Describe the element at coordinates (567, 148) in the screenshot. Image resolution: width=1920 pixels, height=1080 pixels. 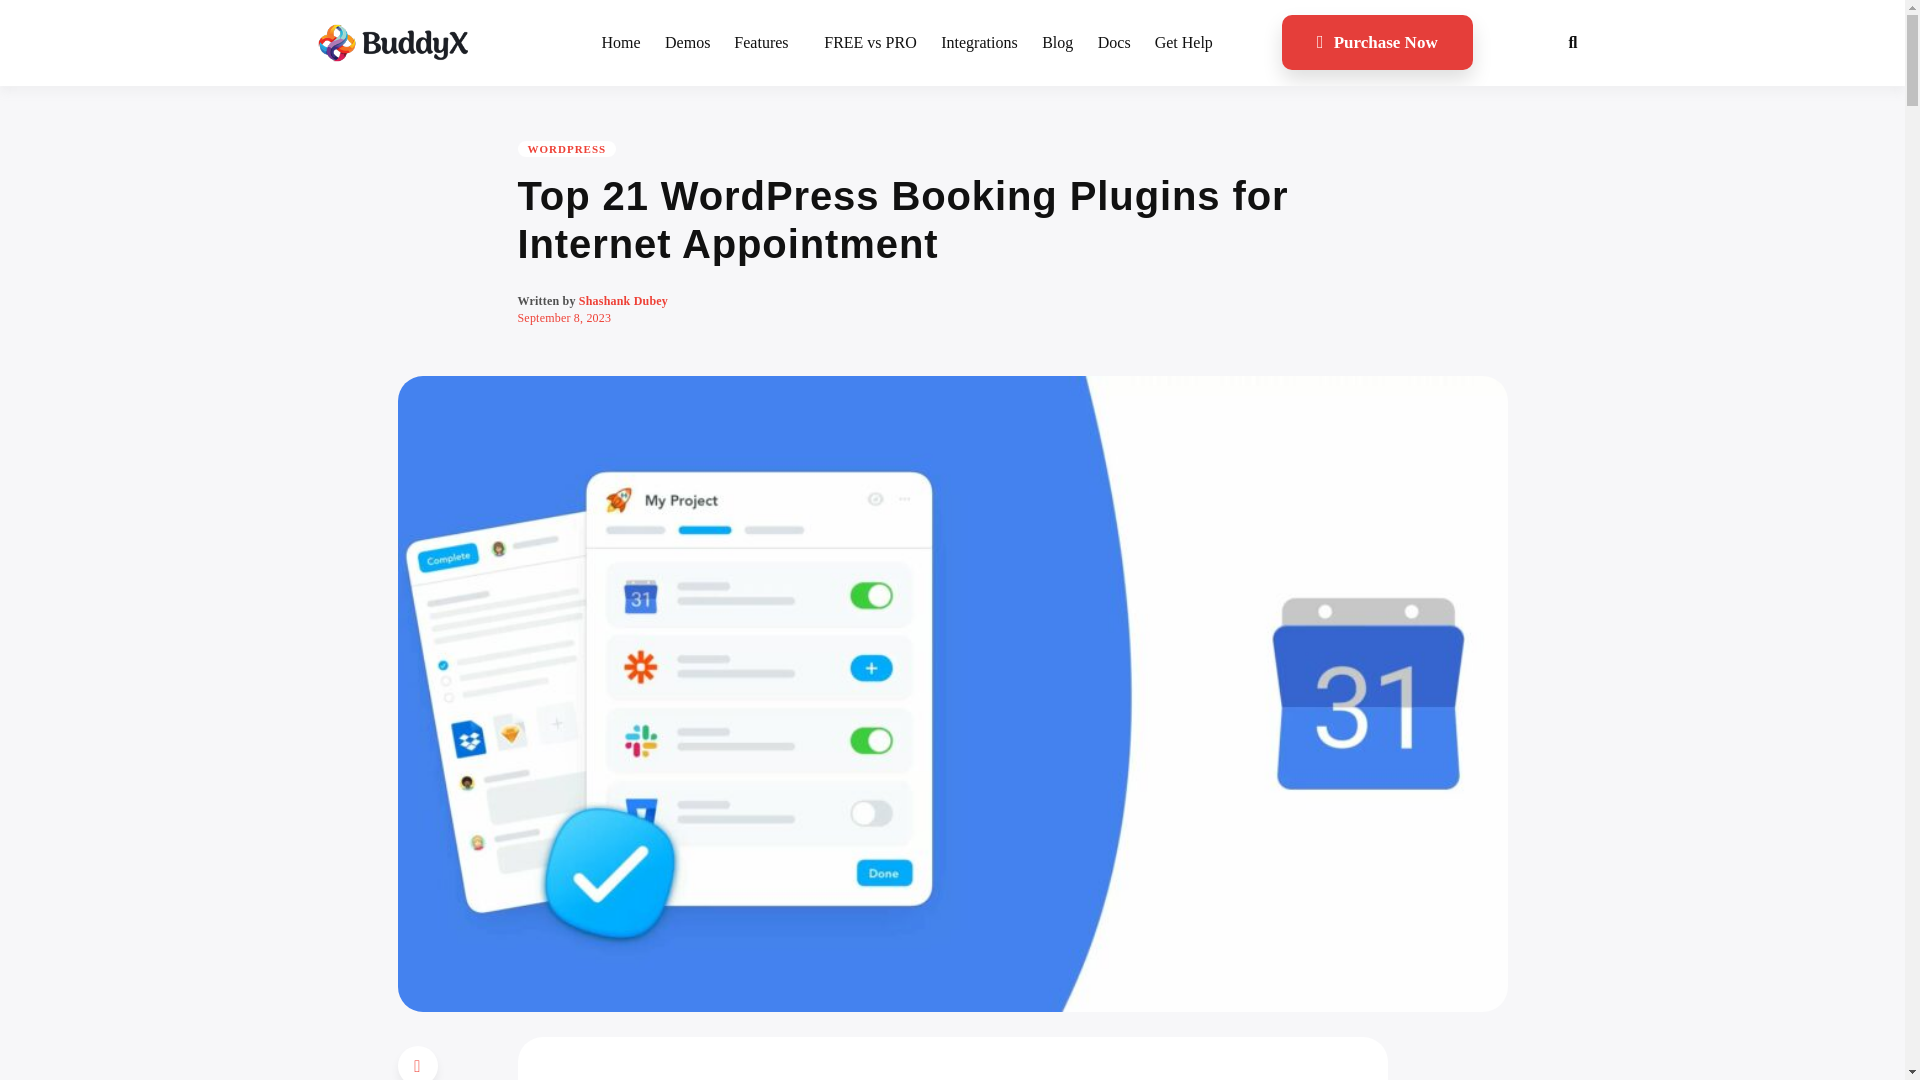
I see `WORDPRESS` at that location.